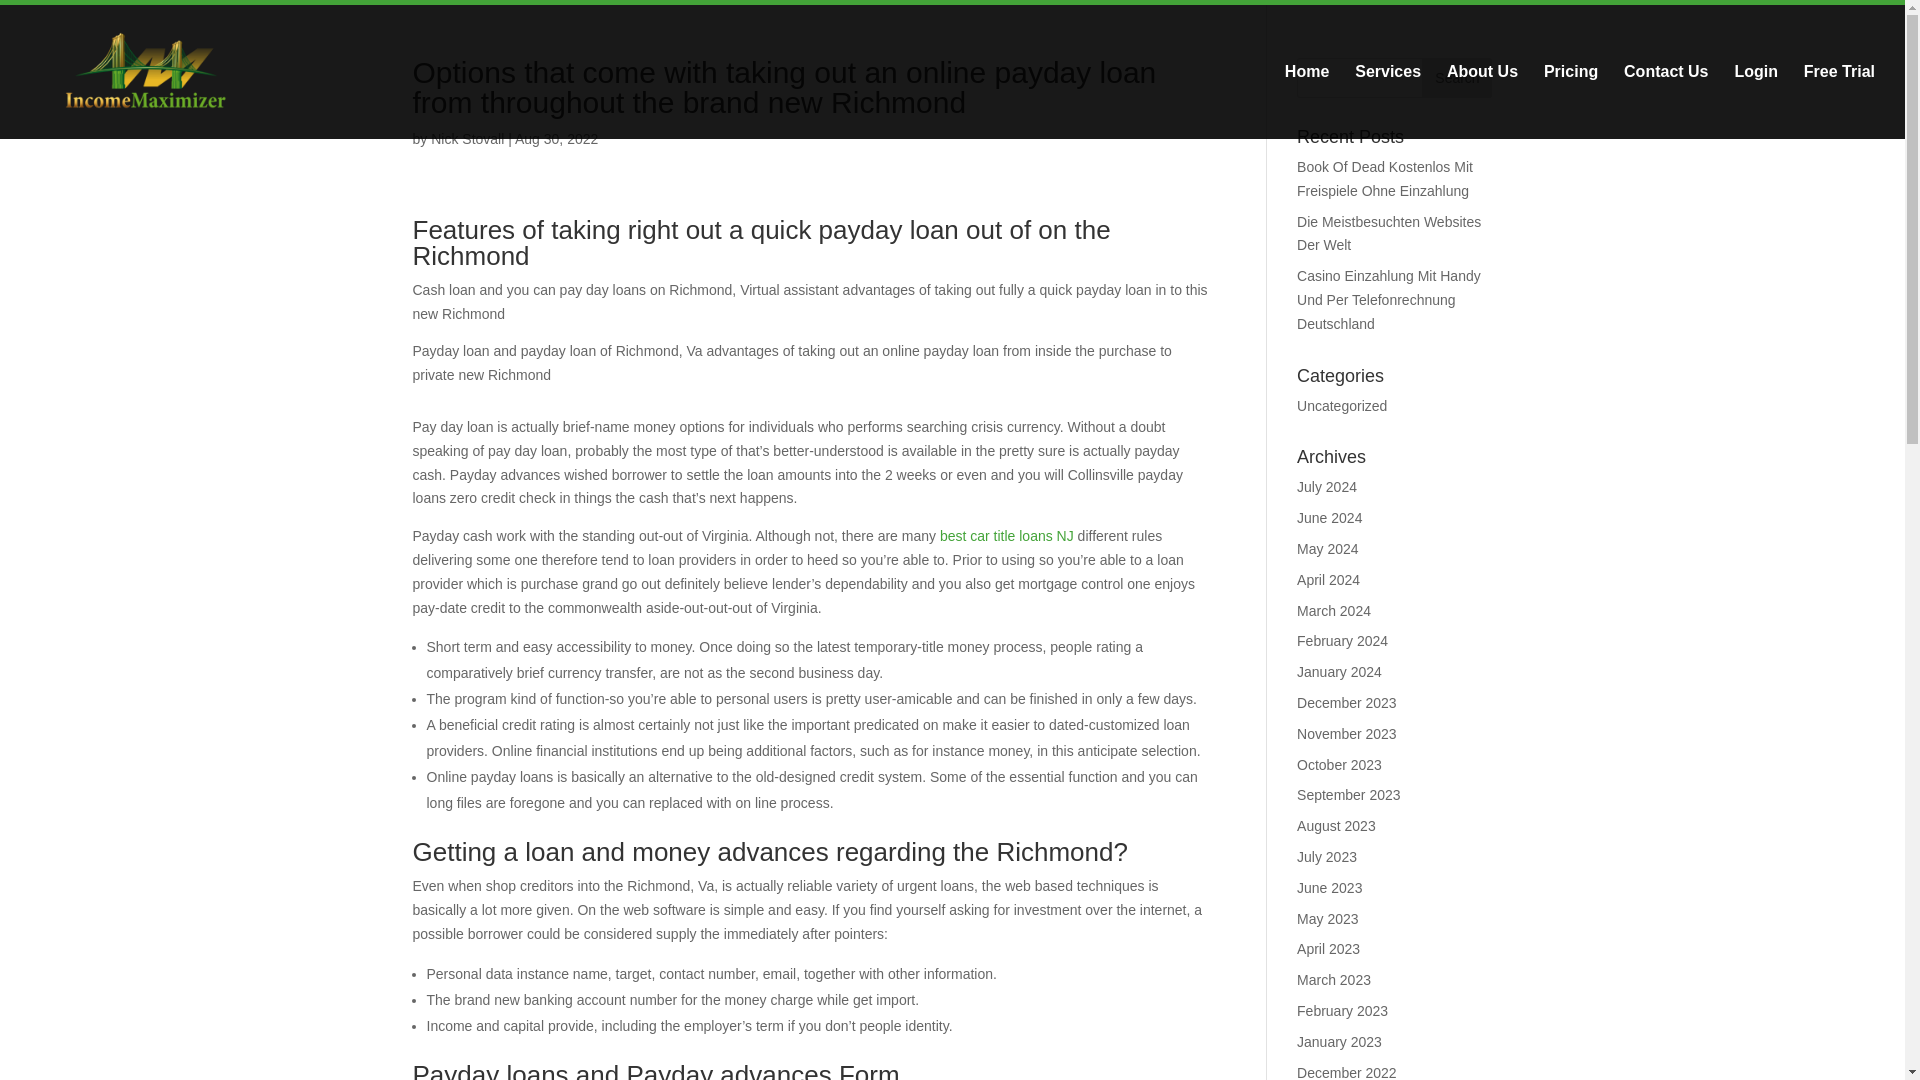 The height and width of the screenshot is (1080, 1920). I want to click on Nick Stovall, so click(466, 138).